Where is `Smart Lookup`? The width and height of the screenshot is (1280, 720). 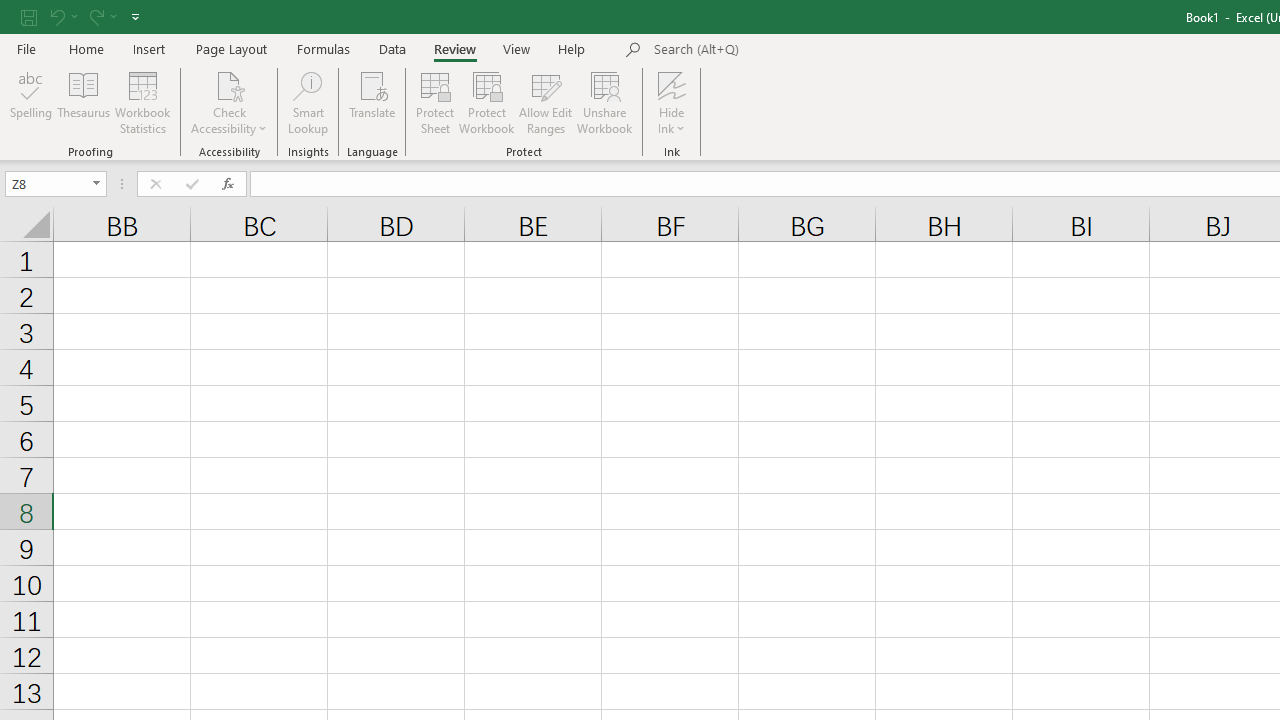
Smart Lookup is located at coordinates (308, 102).